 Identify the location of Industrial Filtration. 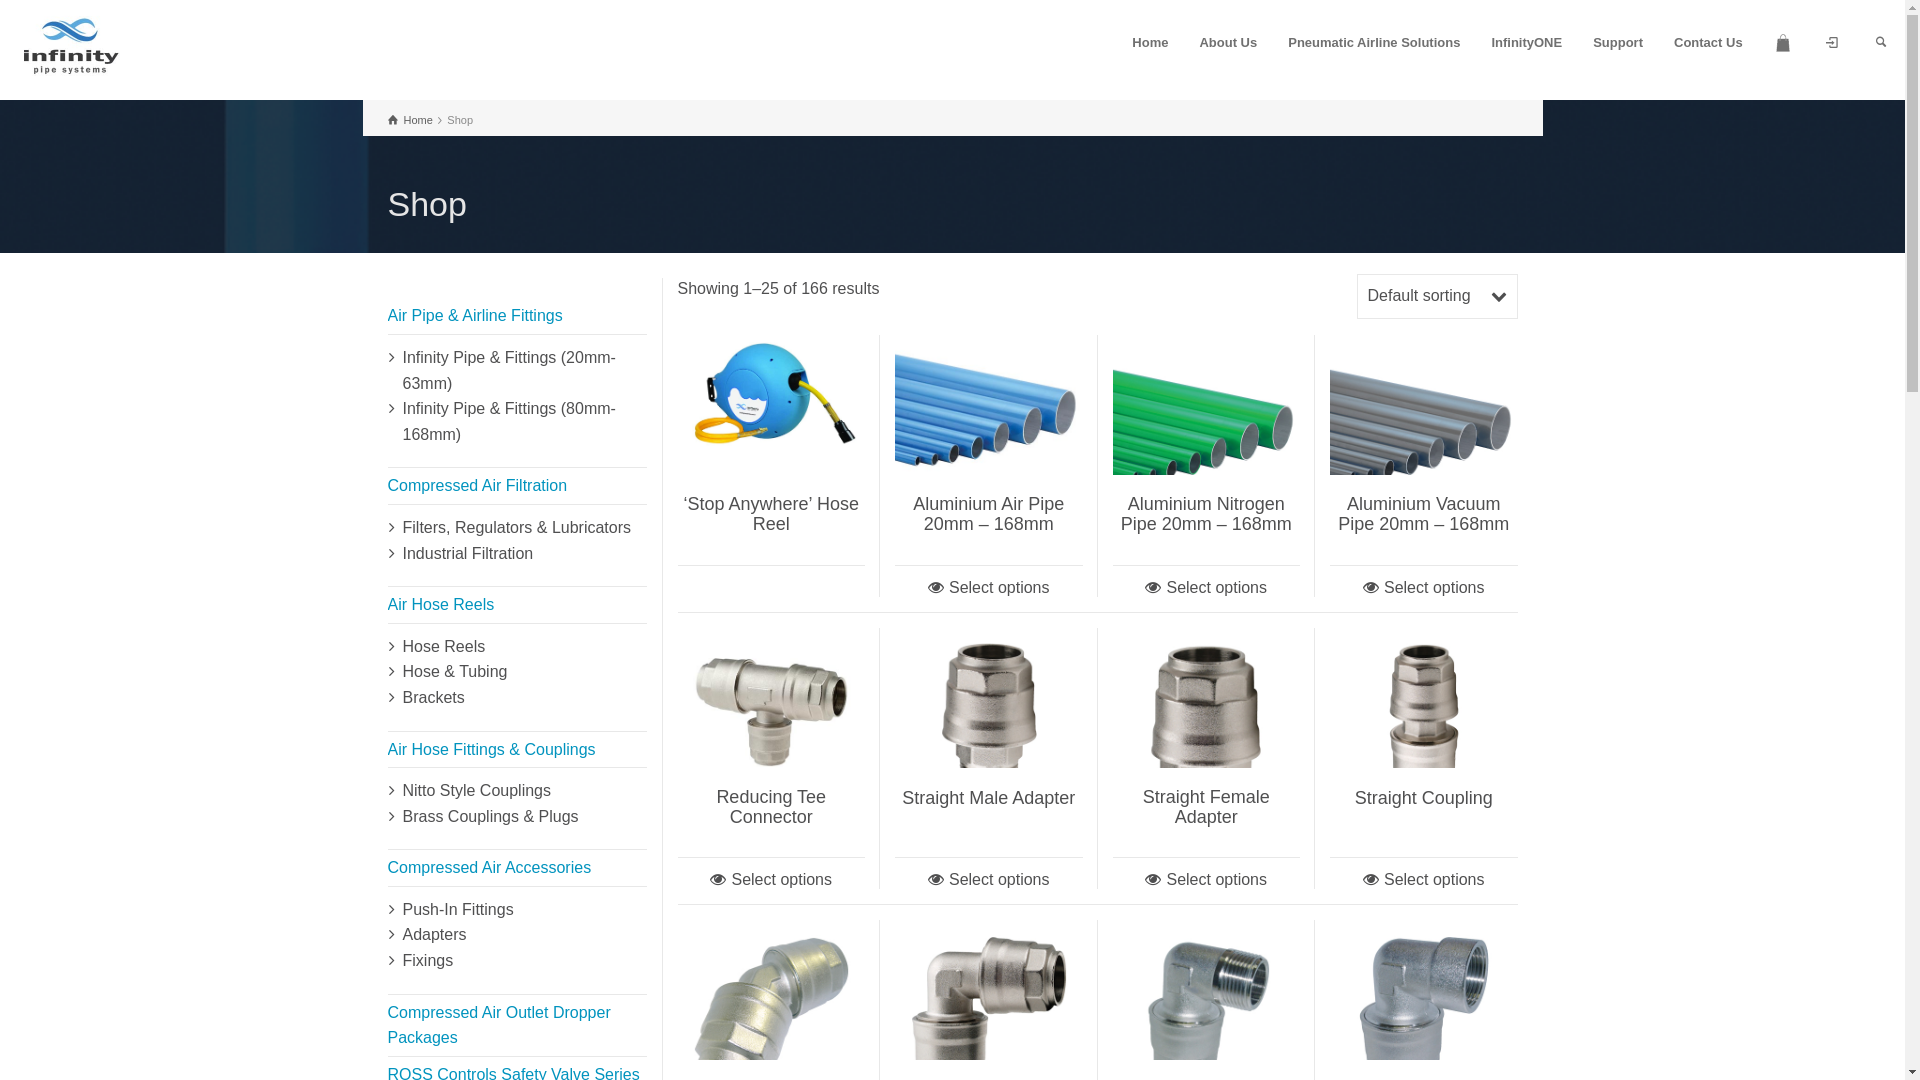
(468, 554).